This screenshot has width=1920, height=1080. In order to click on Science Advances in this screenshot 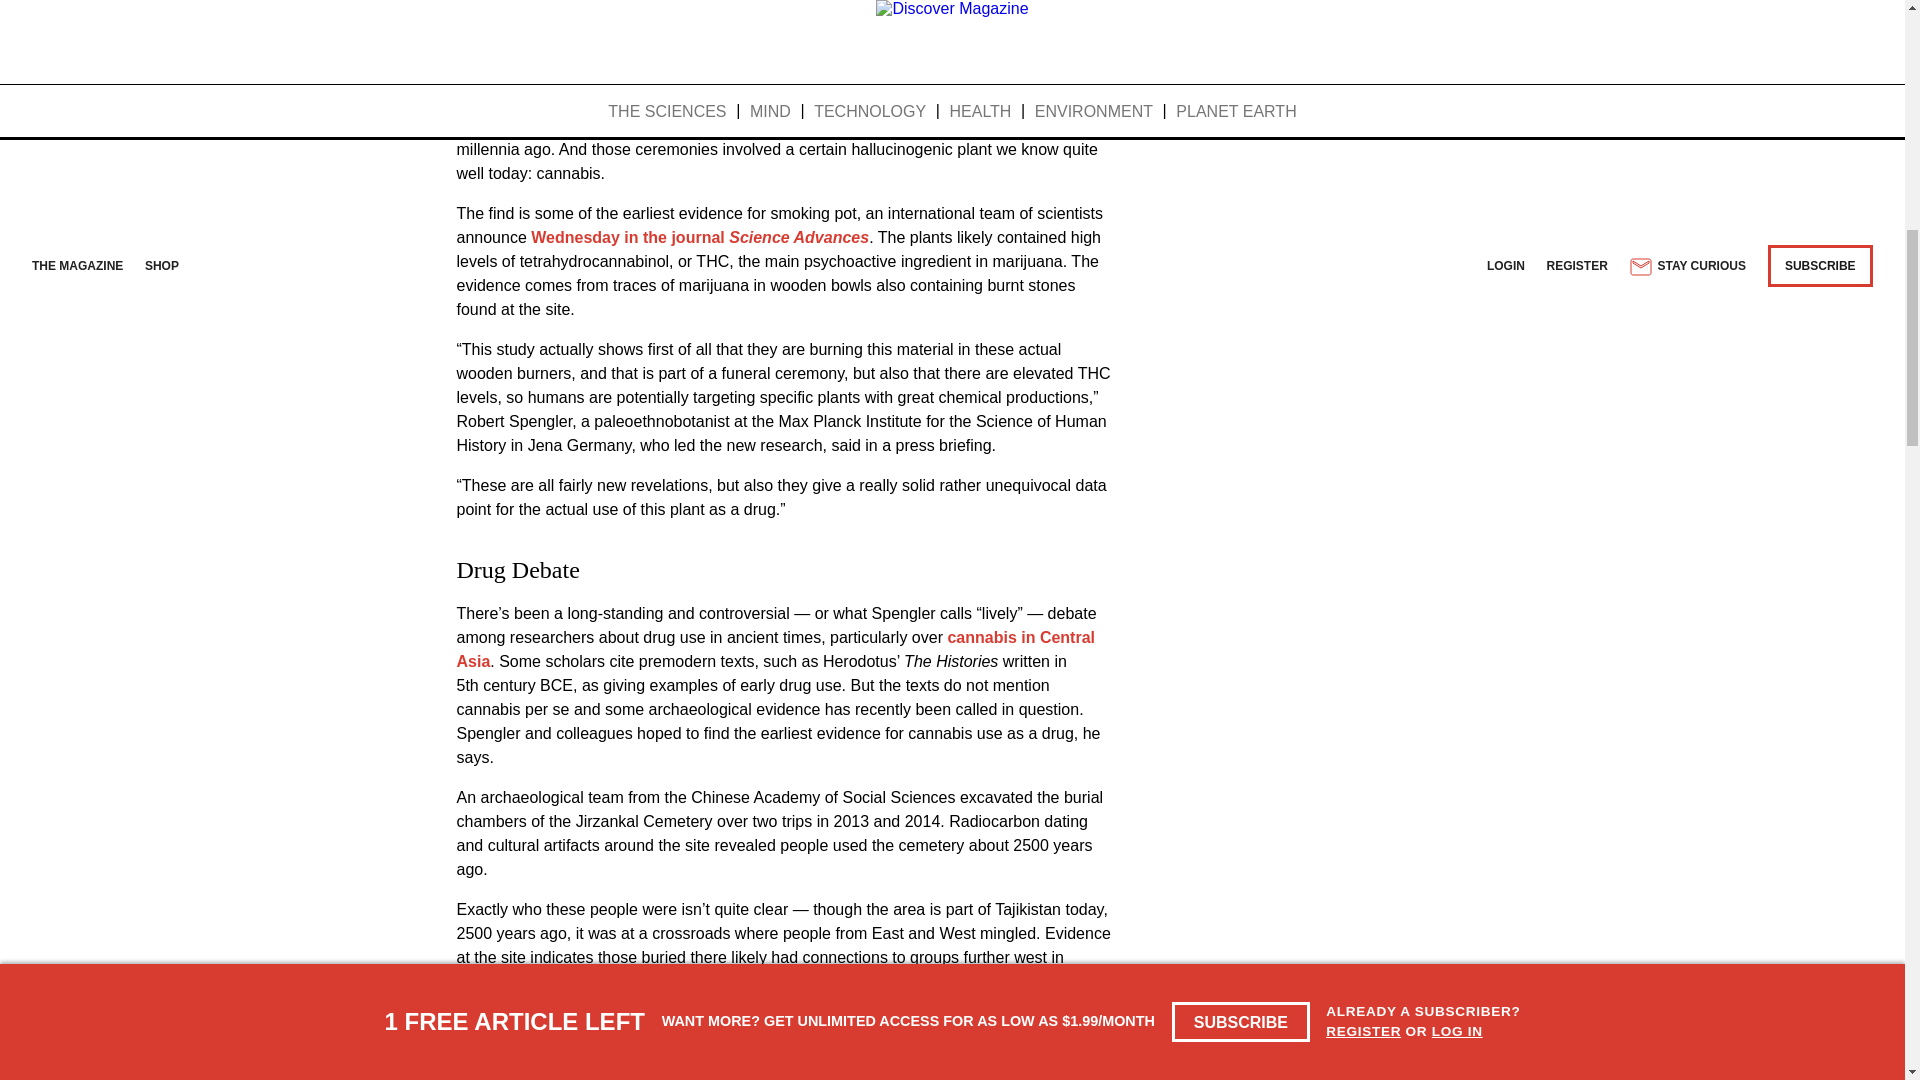, I will do `click(948, 176)`.